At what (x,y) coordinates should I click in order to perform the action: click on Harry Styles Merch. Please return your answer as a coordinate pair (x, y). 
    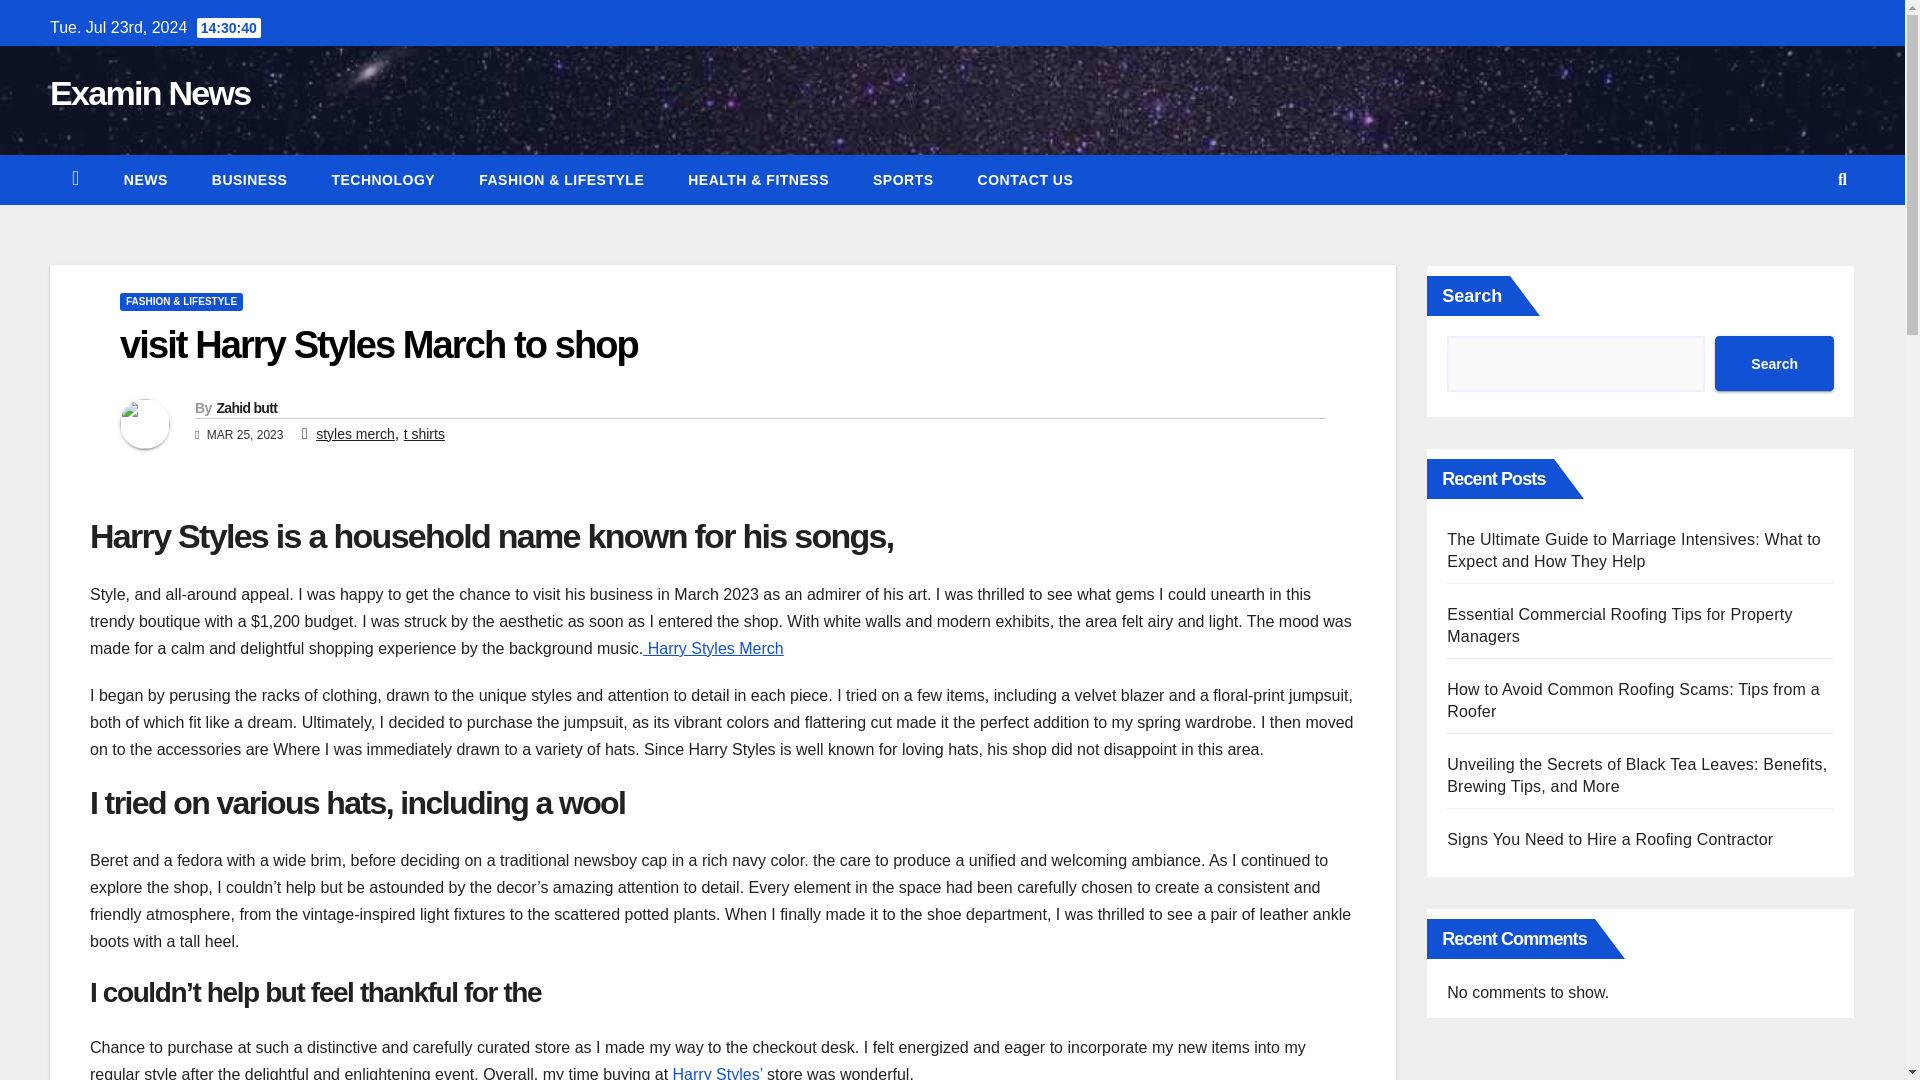
    Looking at the image, I should click on (713, 648).